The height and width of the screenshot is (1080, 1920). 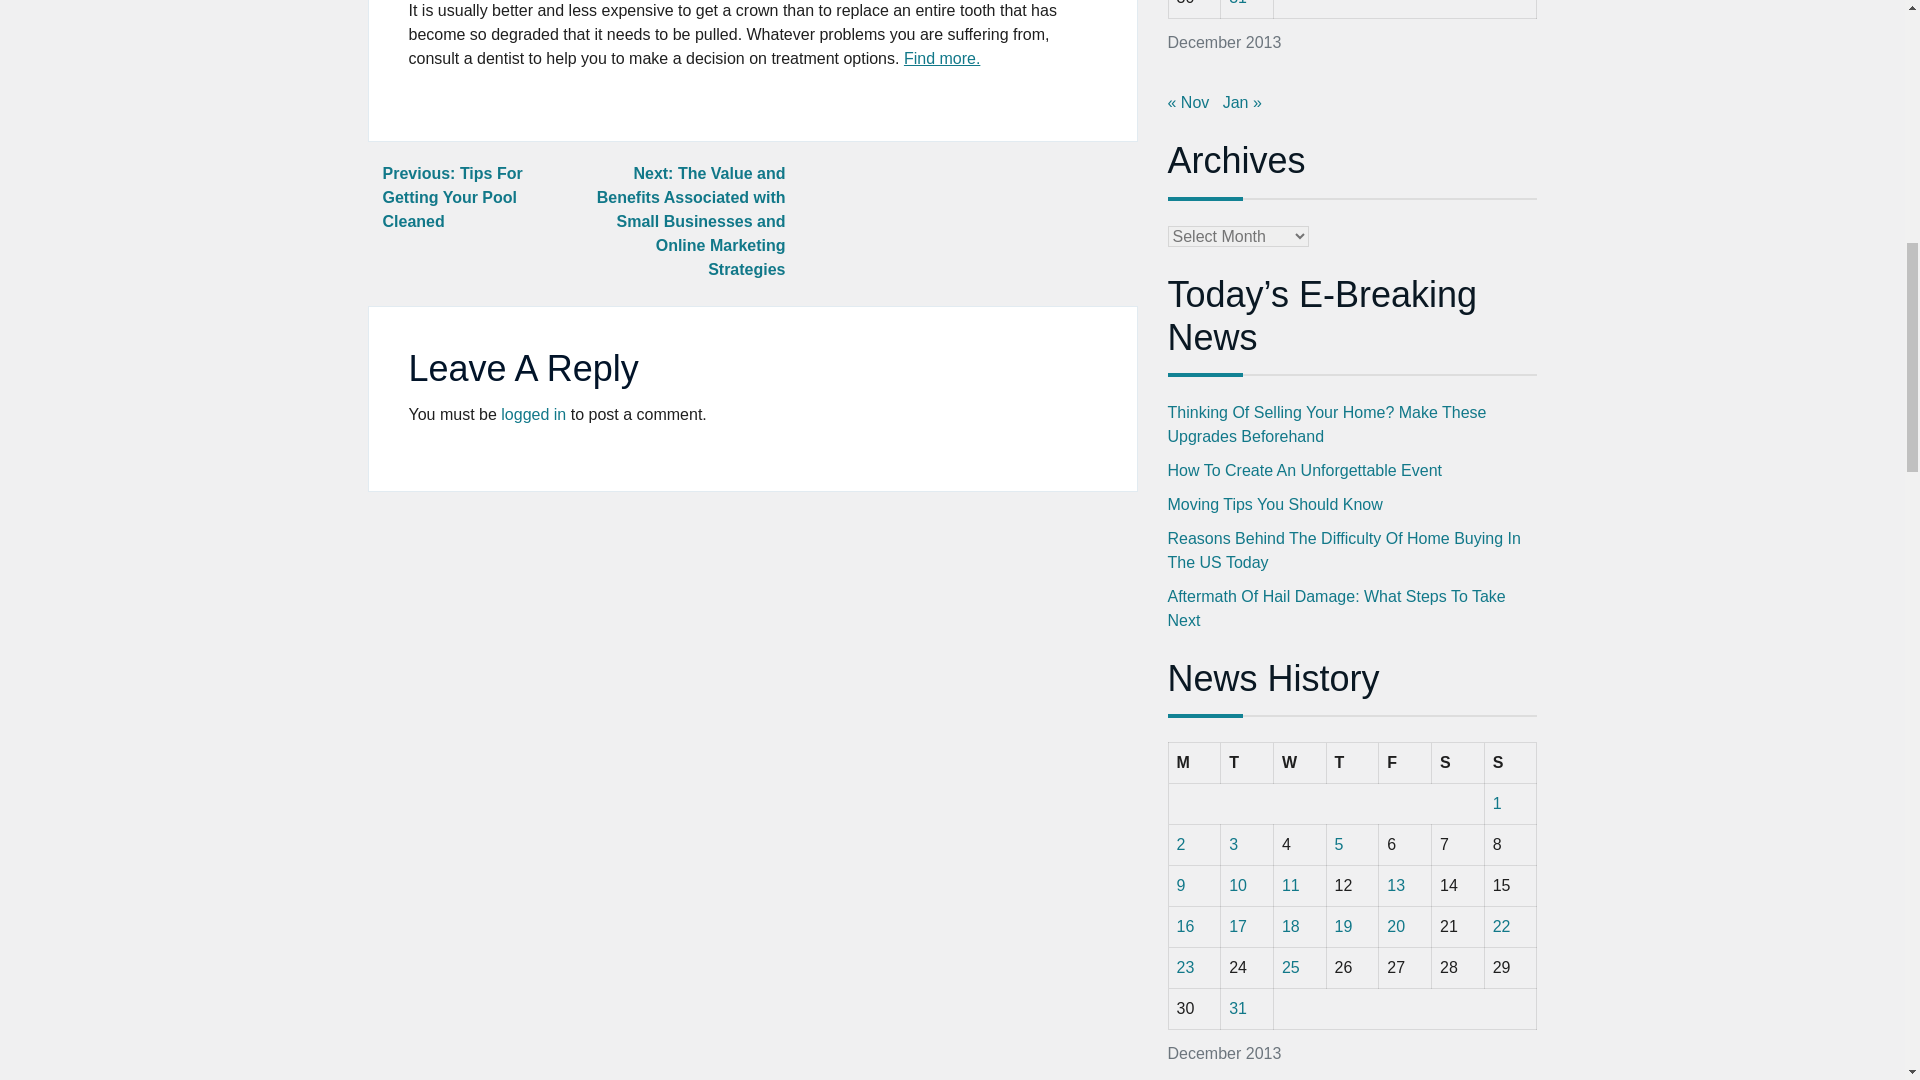 What do you see at coordinates (1248, 764) in the screenshot?
I see `Tuesday` at bounding box center [1248, 764].